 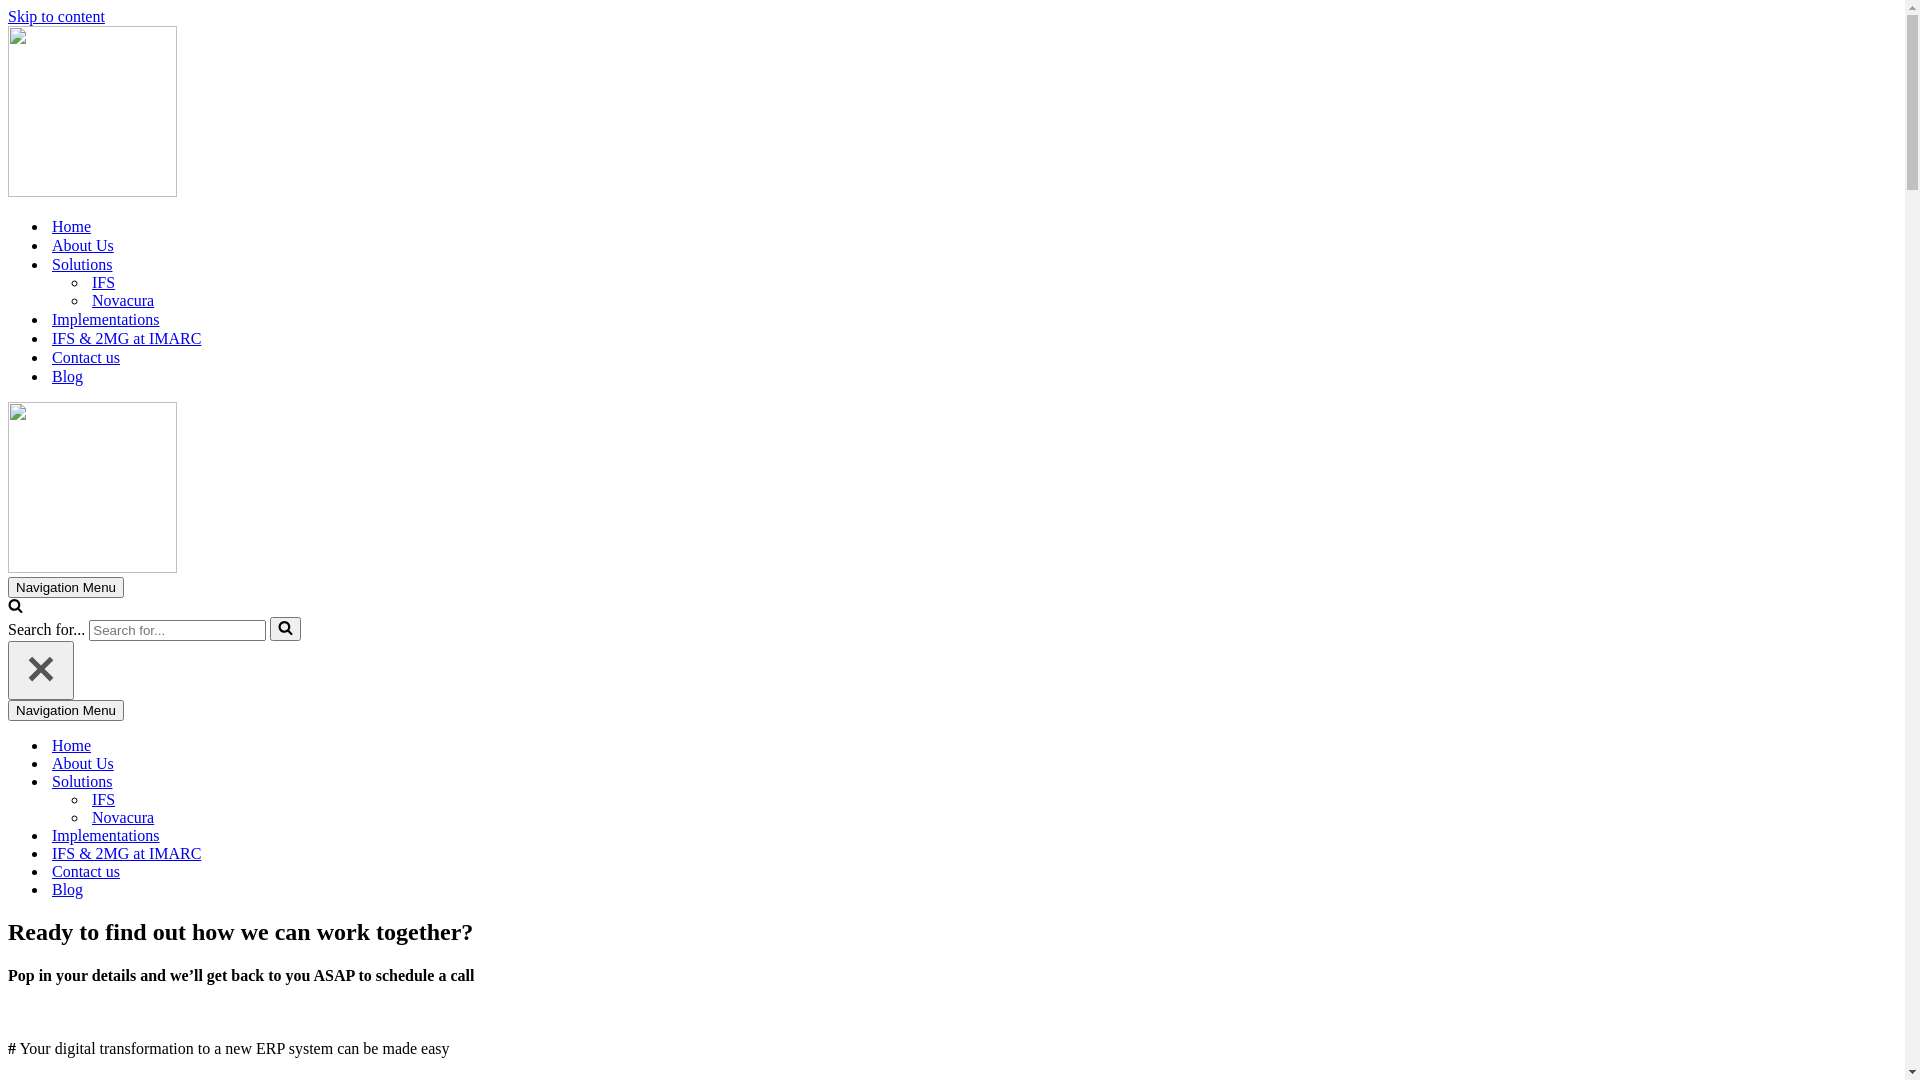 What do you see at coordinates (106, 320) in the screenshot?
I see `Implementations` at bounding box center [106, 320].